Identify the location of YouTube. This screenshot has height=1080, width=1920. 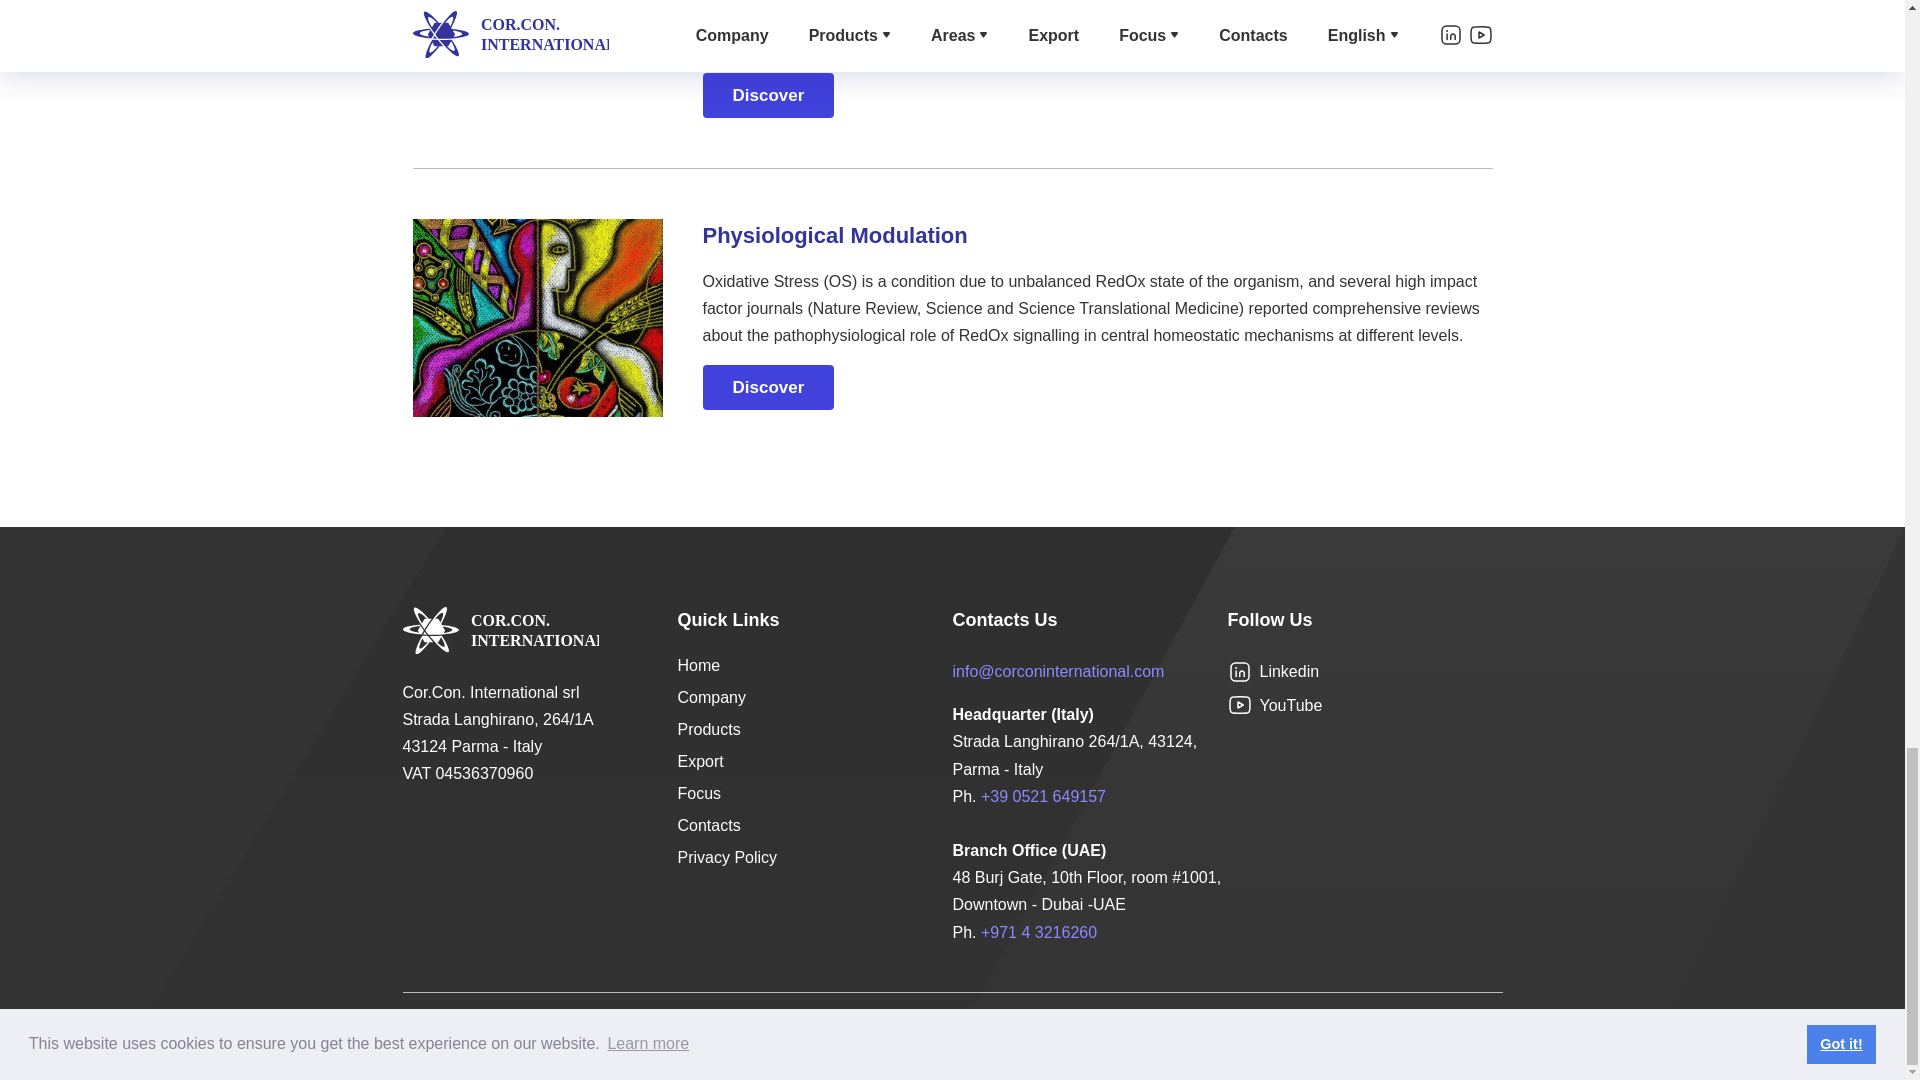
(1275, 706).